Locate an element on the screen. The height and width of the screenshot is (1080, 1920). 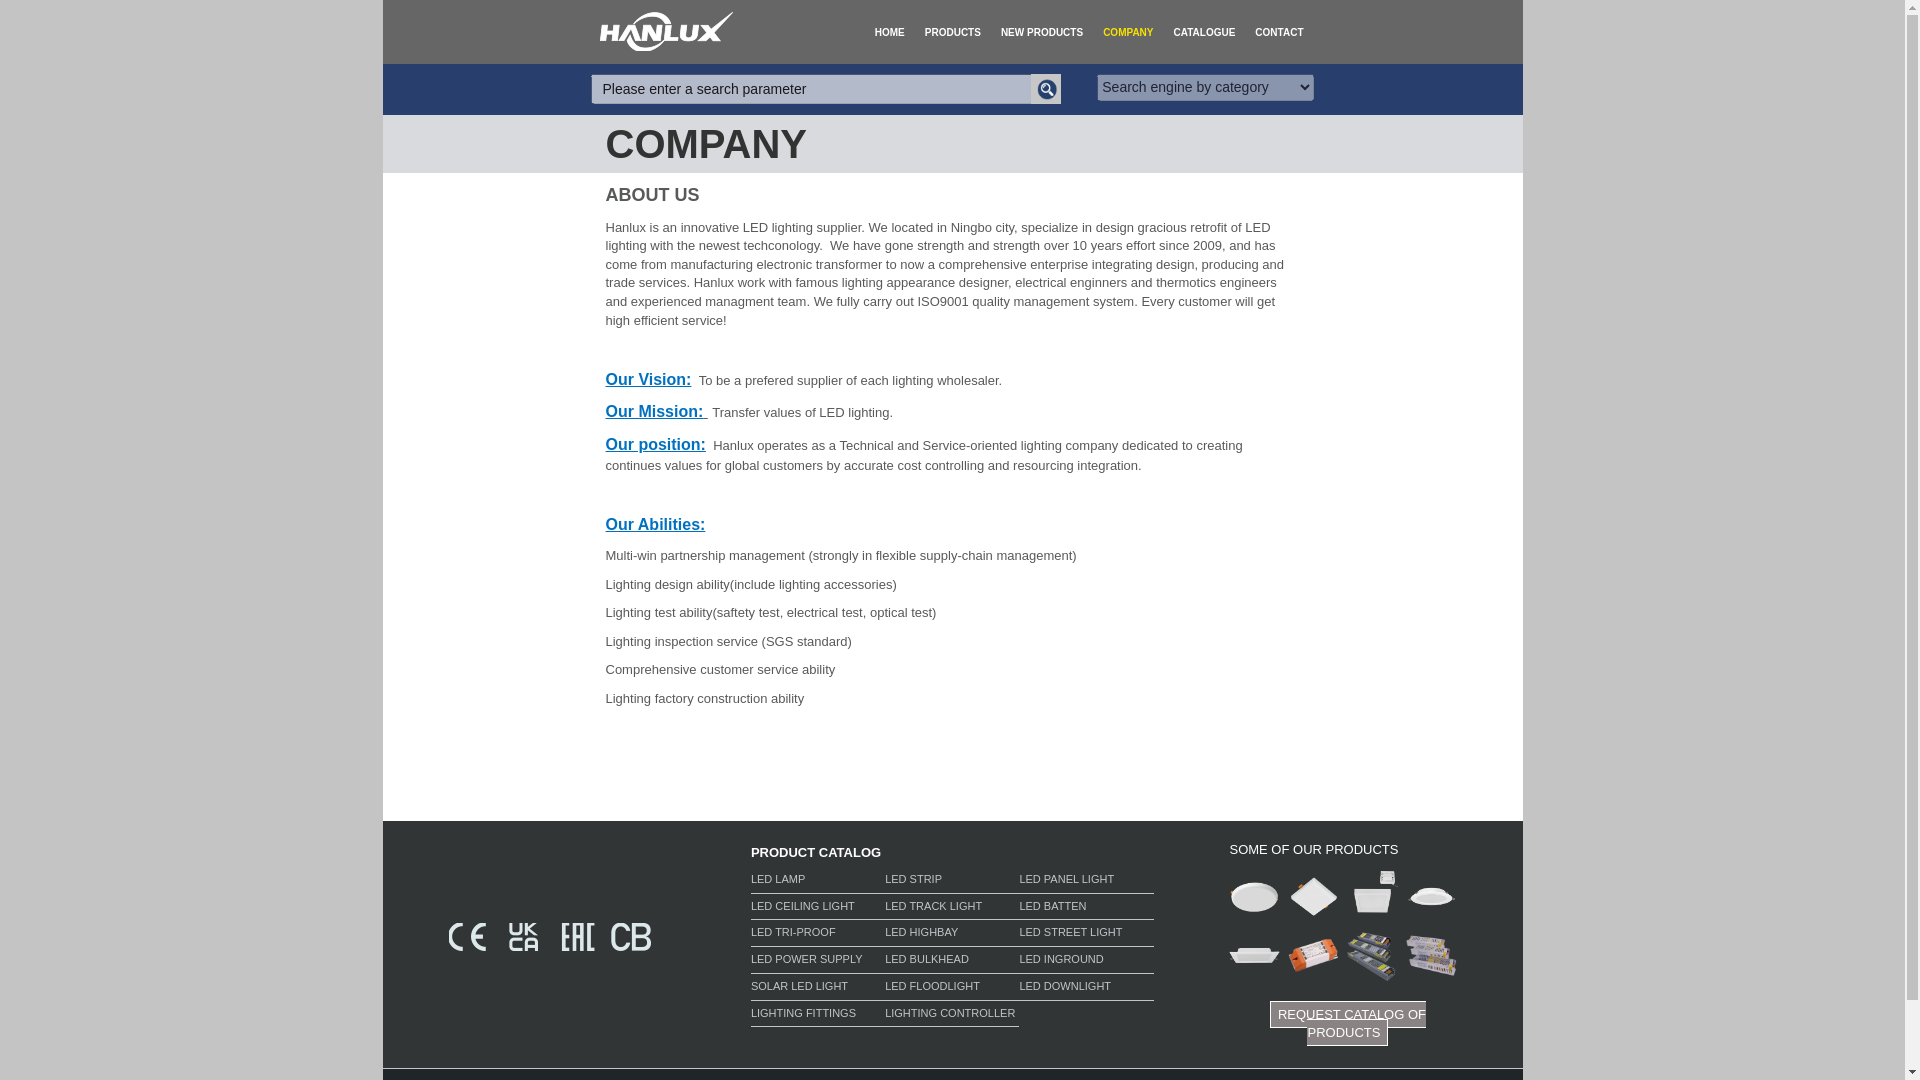
LED TRI-PROOF is located at coordinates (818, 935).